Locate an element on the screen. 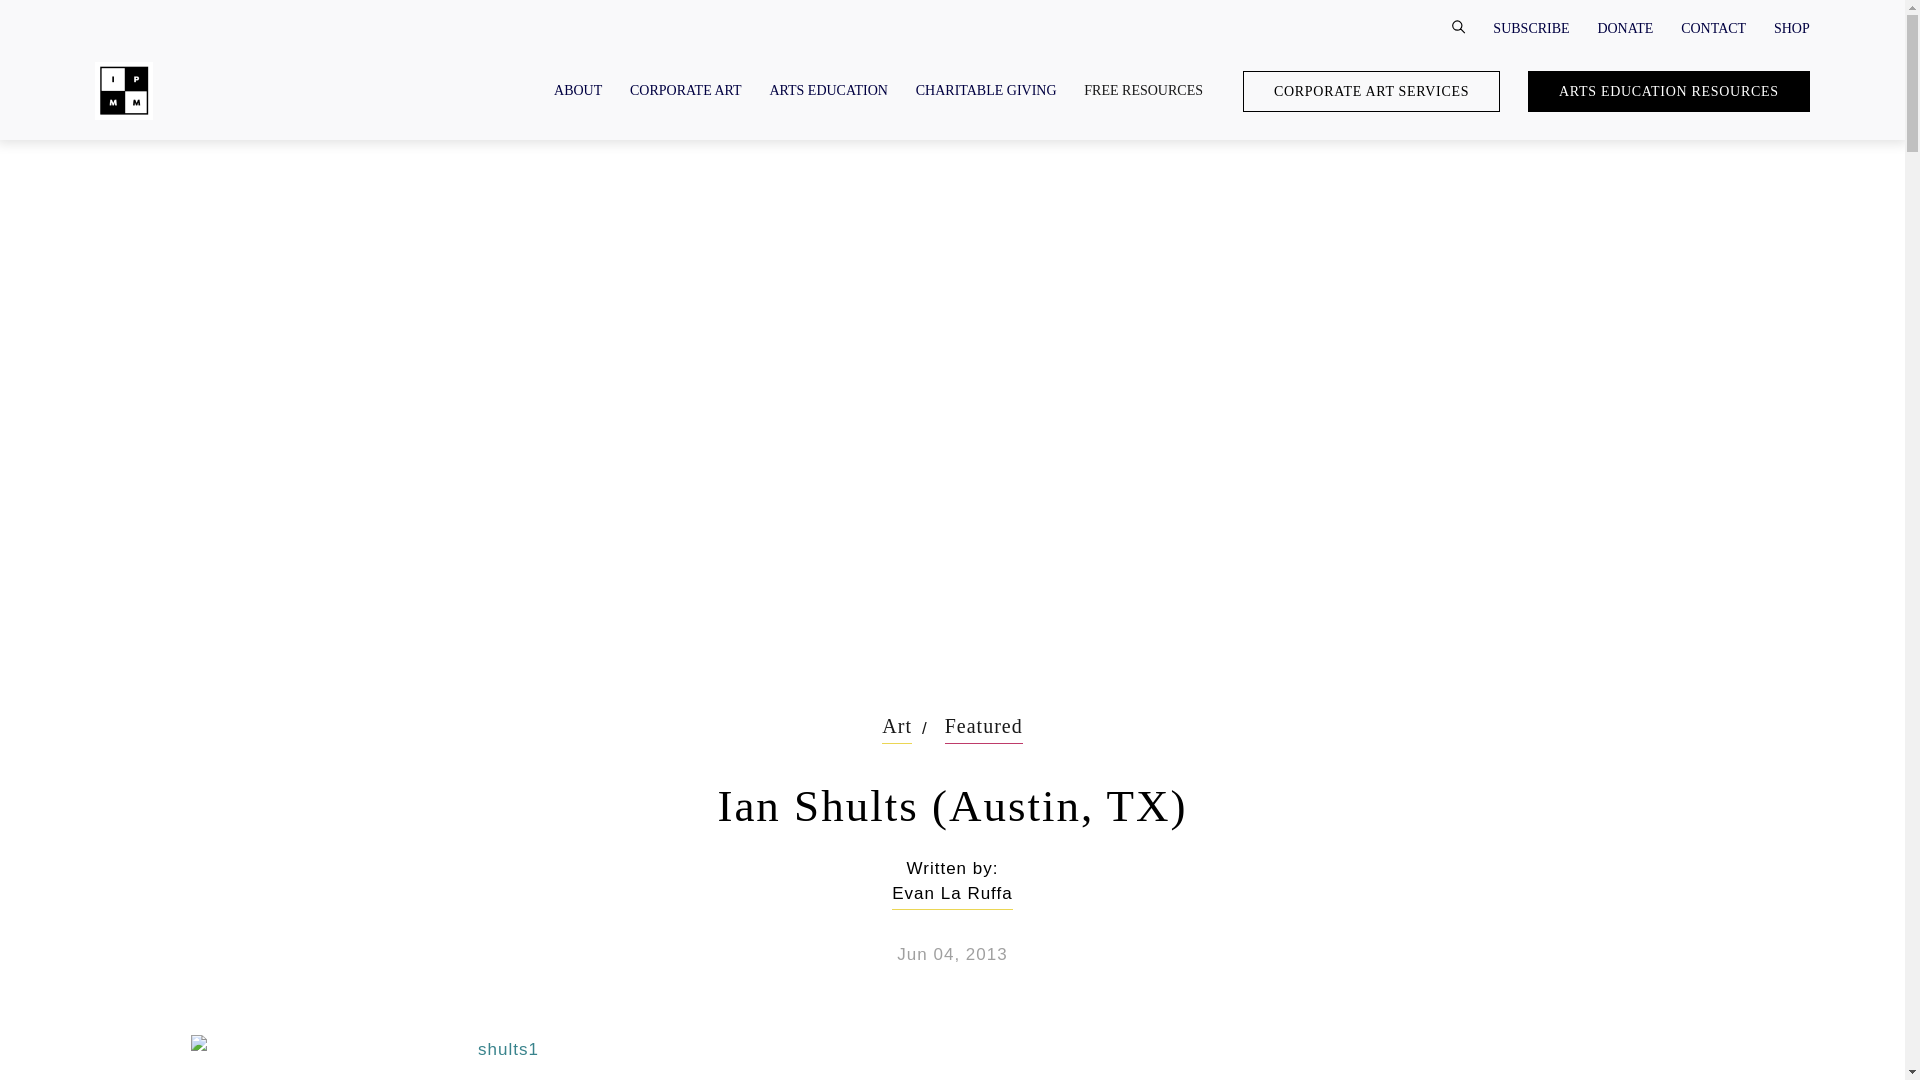  CORPORATE ART SERVICES is located at coordinates (1370, 92).